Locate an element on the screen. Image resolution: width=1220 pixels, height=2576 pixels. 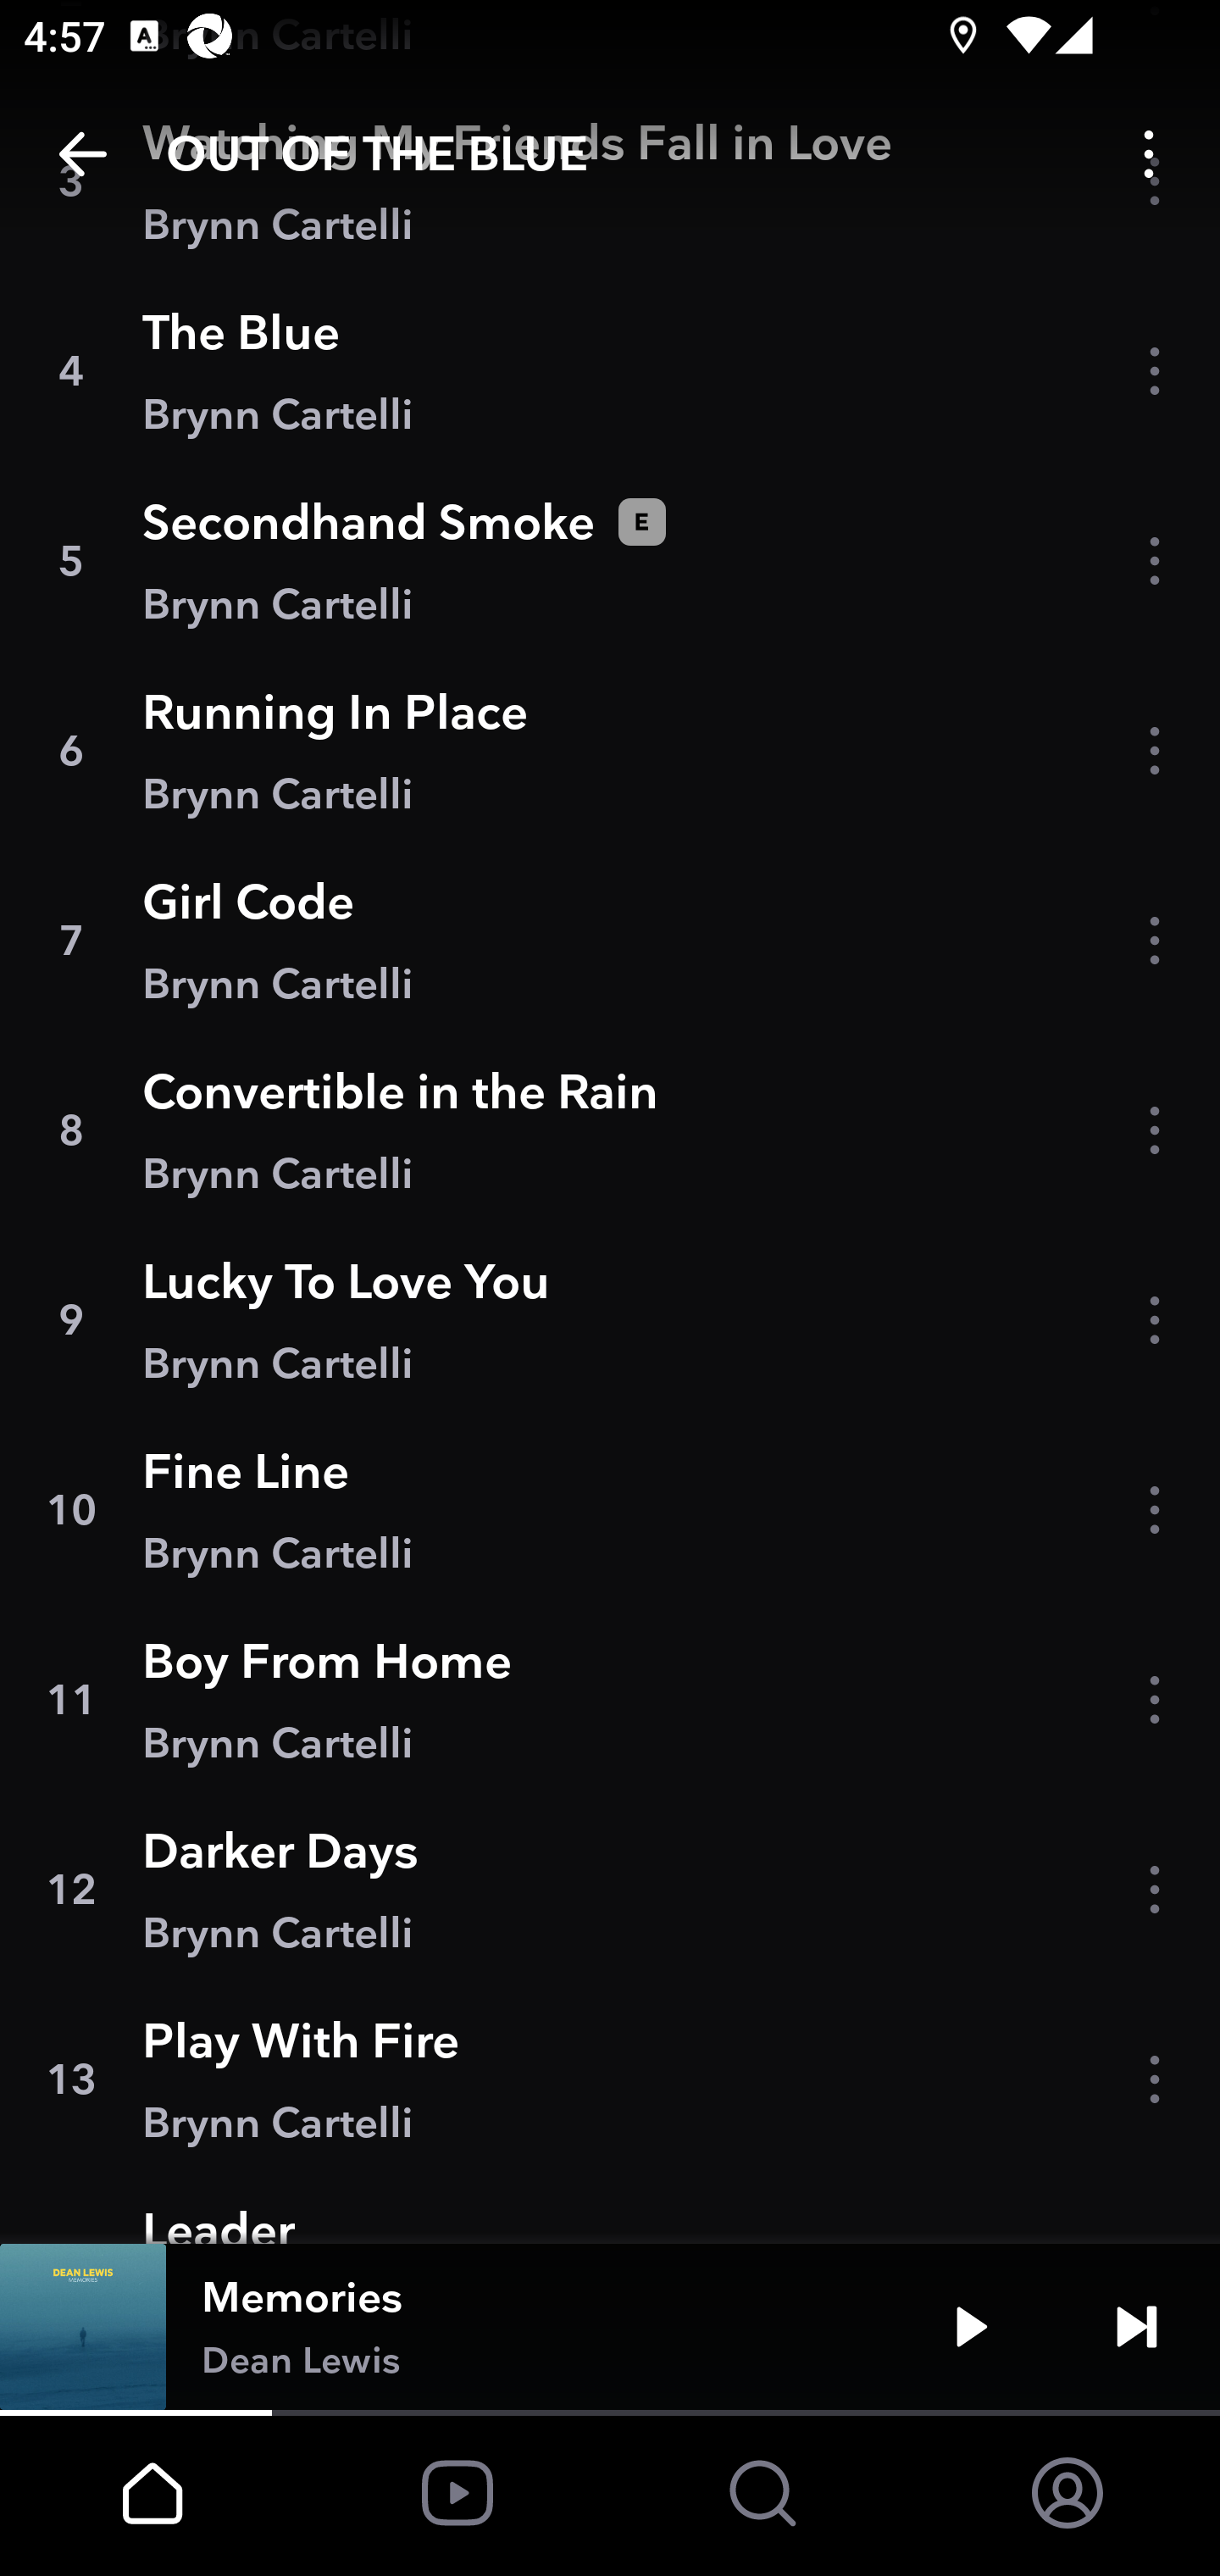
Play is located at coordinates (971, 2327).